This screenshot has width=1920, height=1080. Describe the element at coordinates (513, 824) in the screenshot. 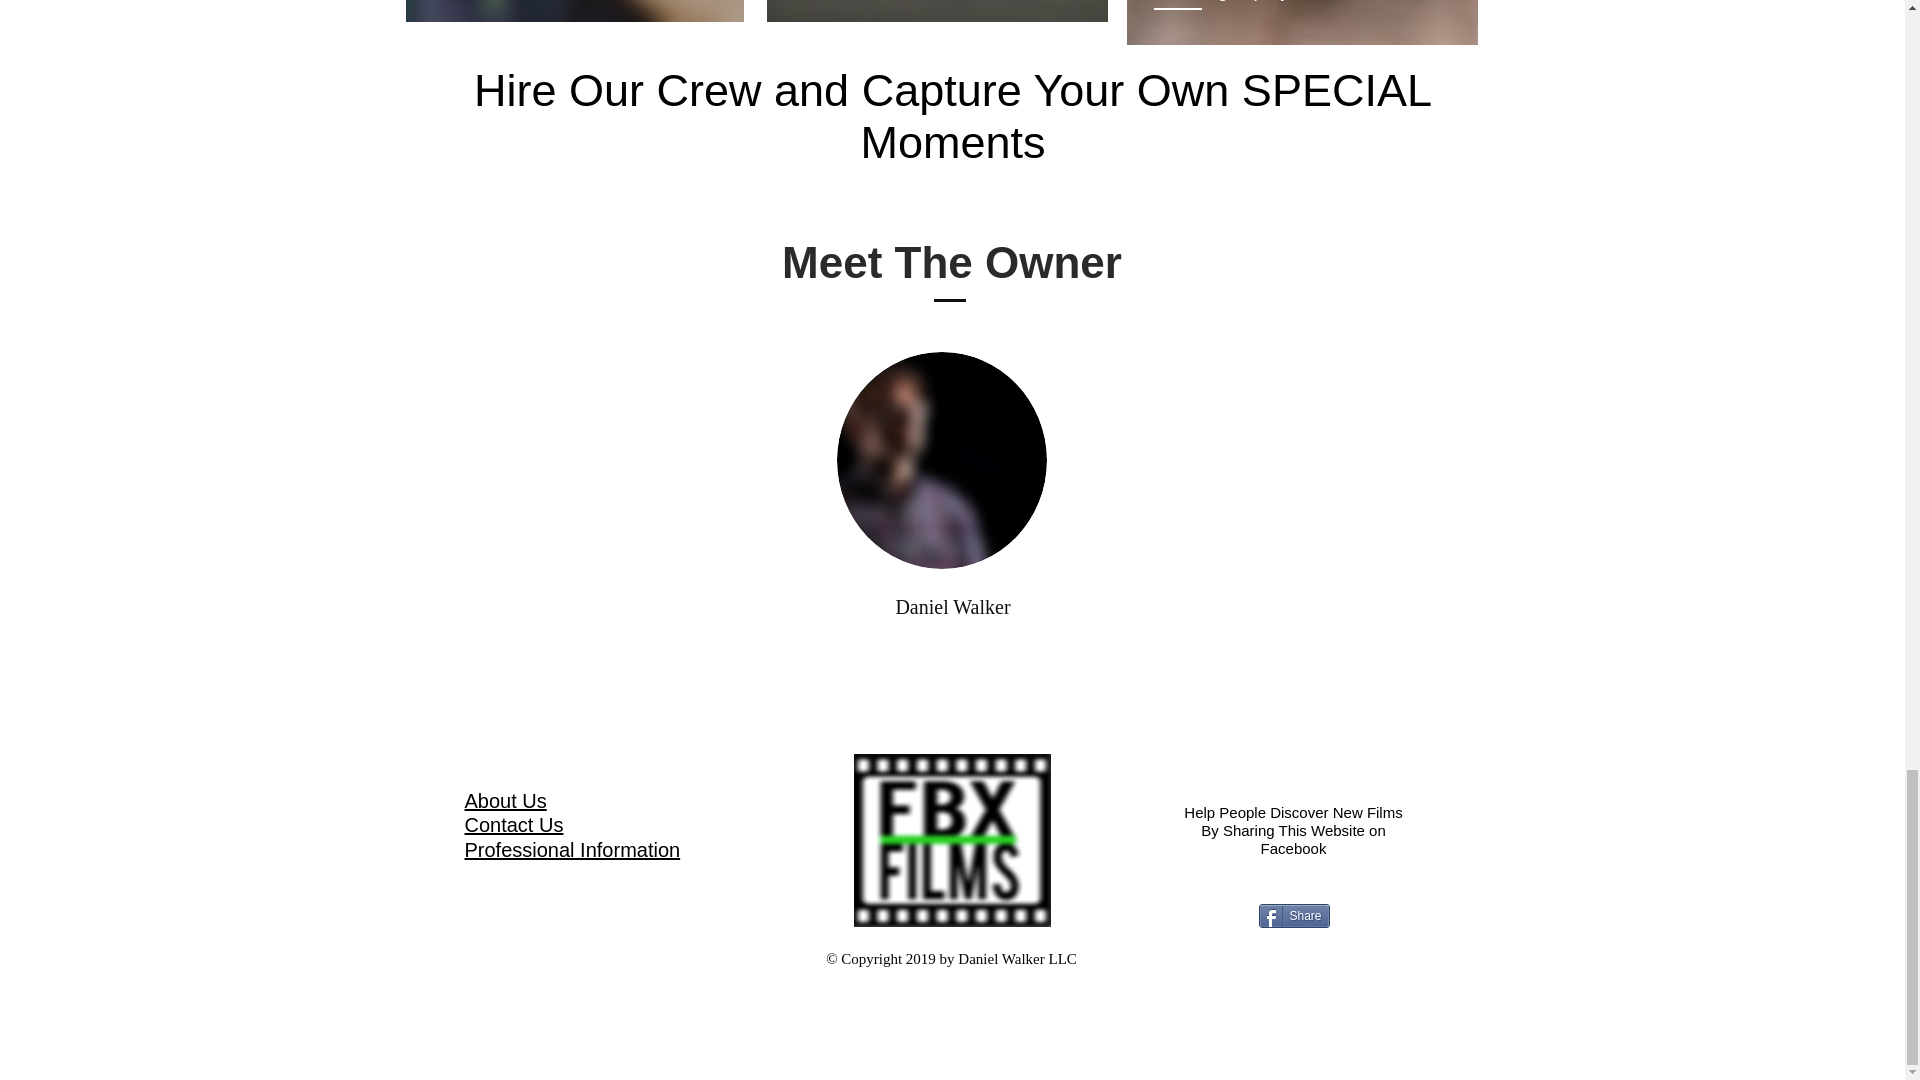

I see `Contact Us` at that location.